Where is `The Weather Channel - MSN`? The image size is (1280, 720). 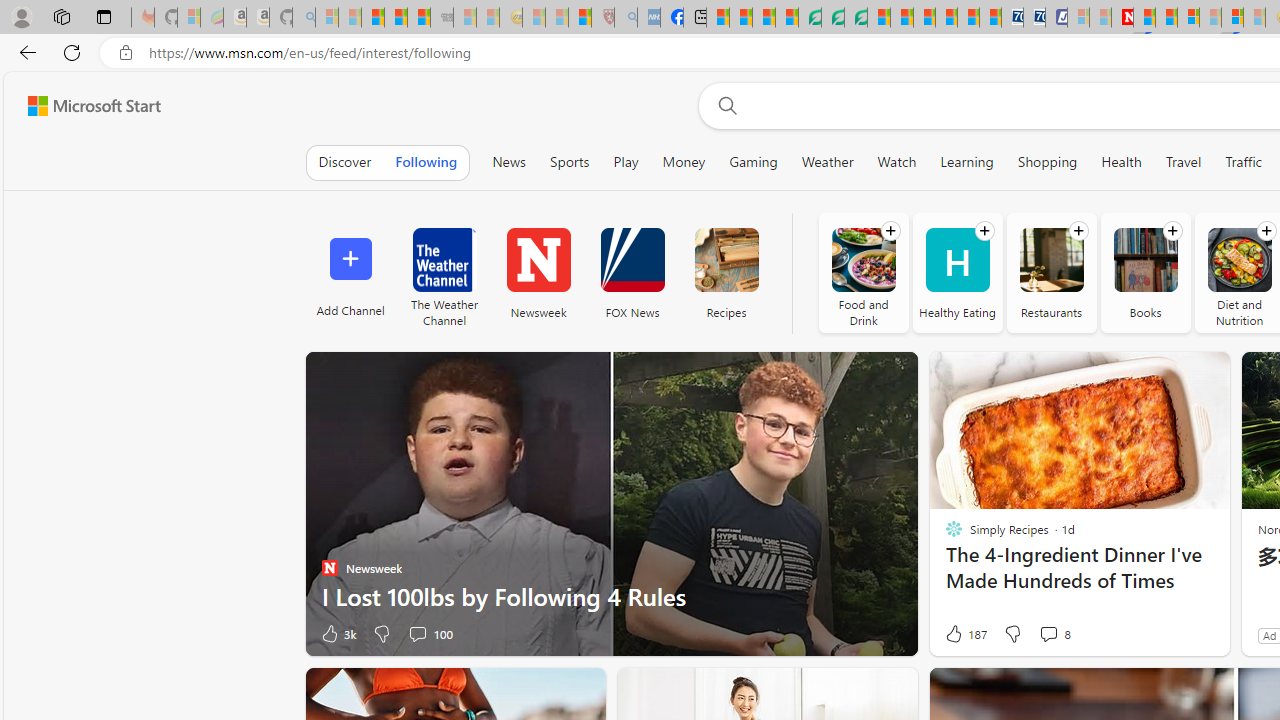
The Weather Channel - MSN is located at coordinates (372, 18).